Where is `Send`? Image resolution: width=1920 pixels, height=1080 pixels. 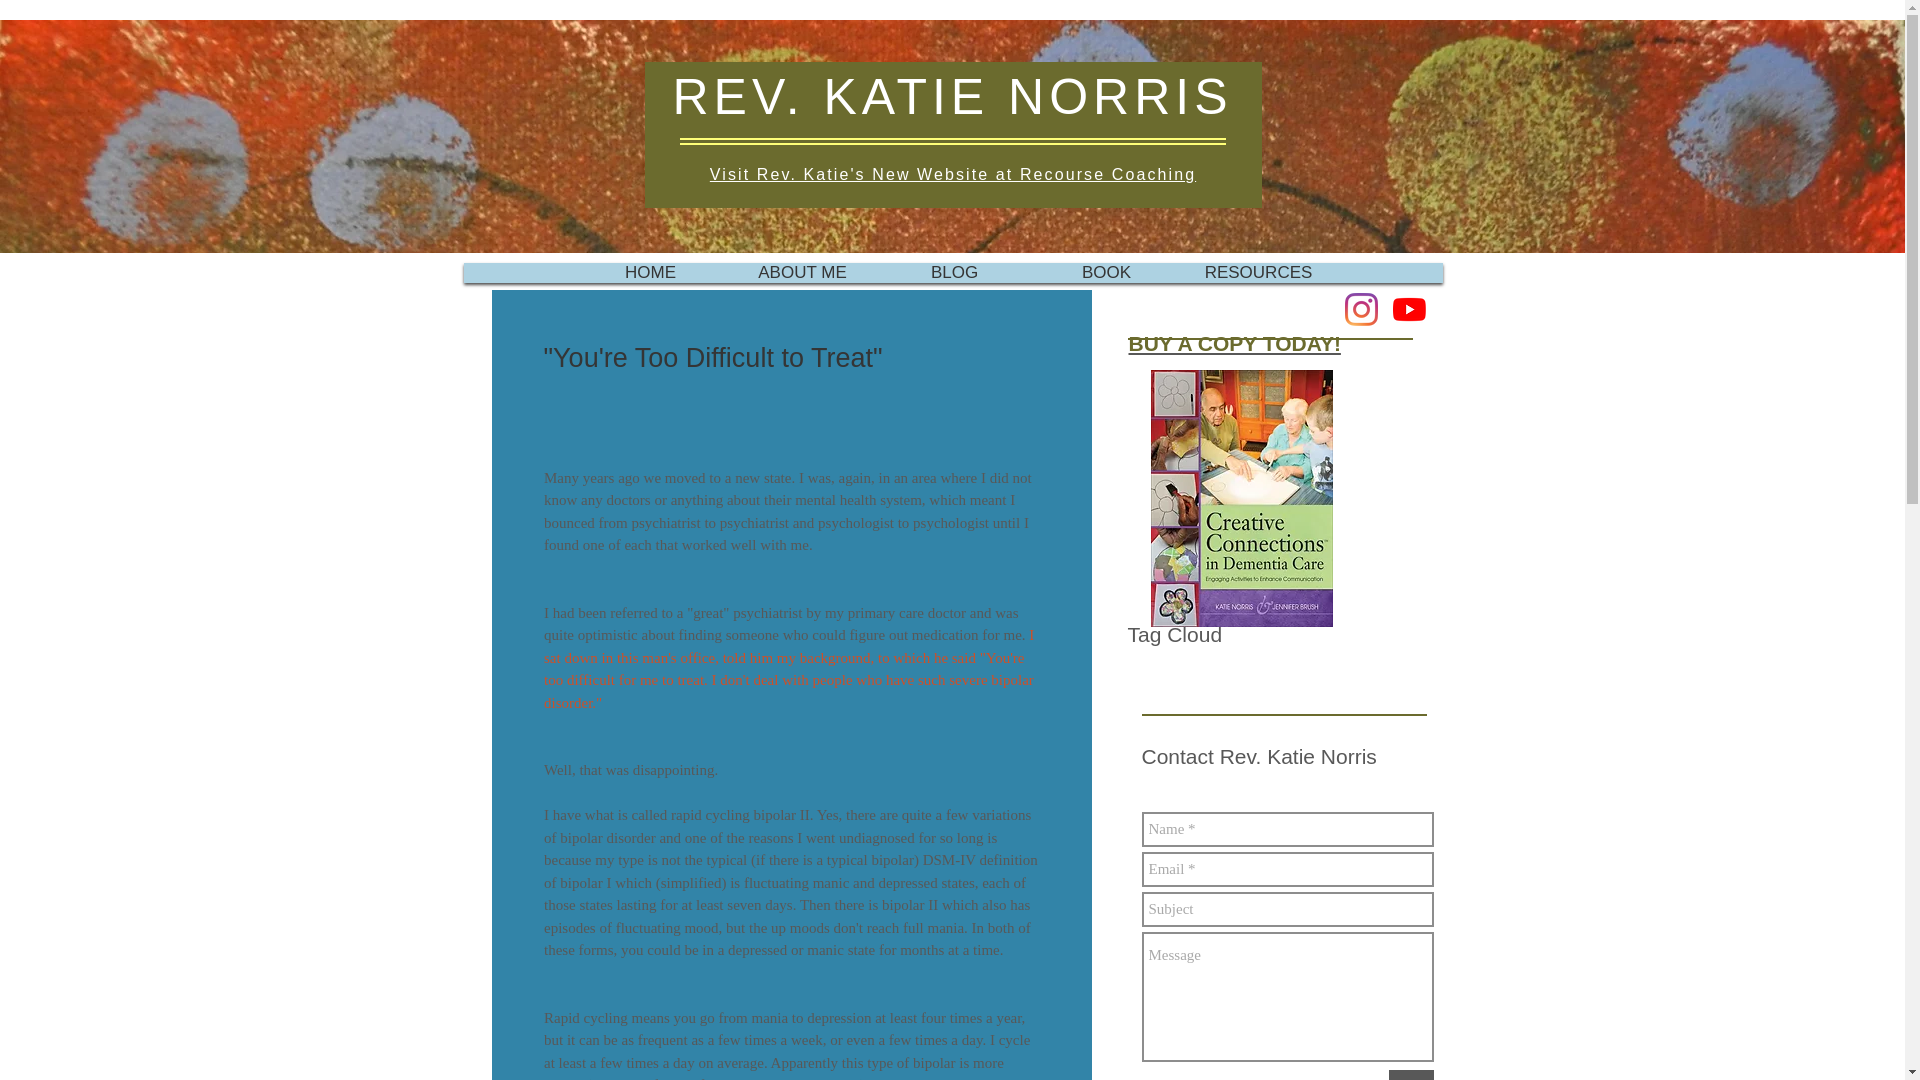
Send is located at coordinates (1410, 1075).